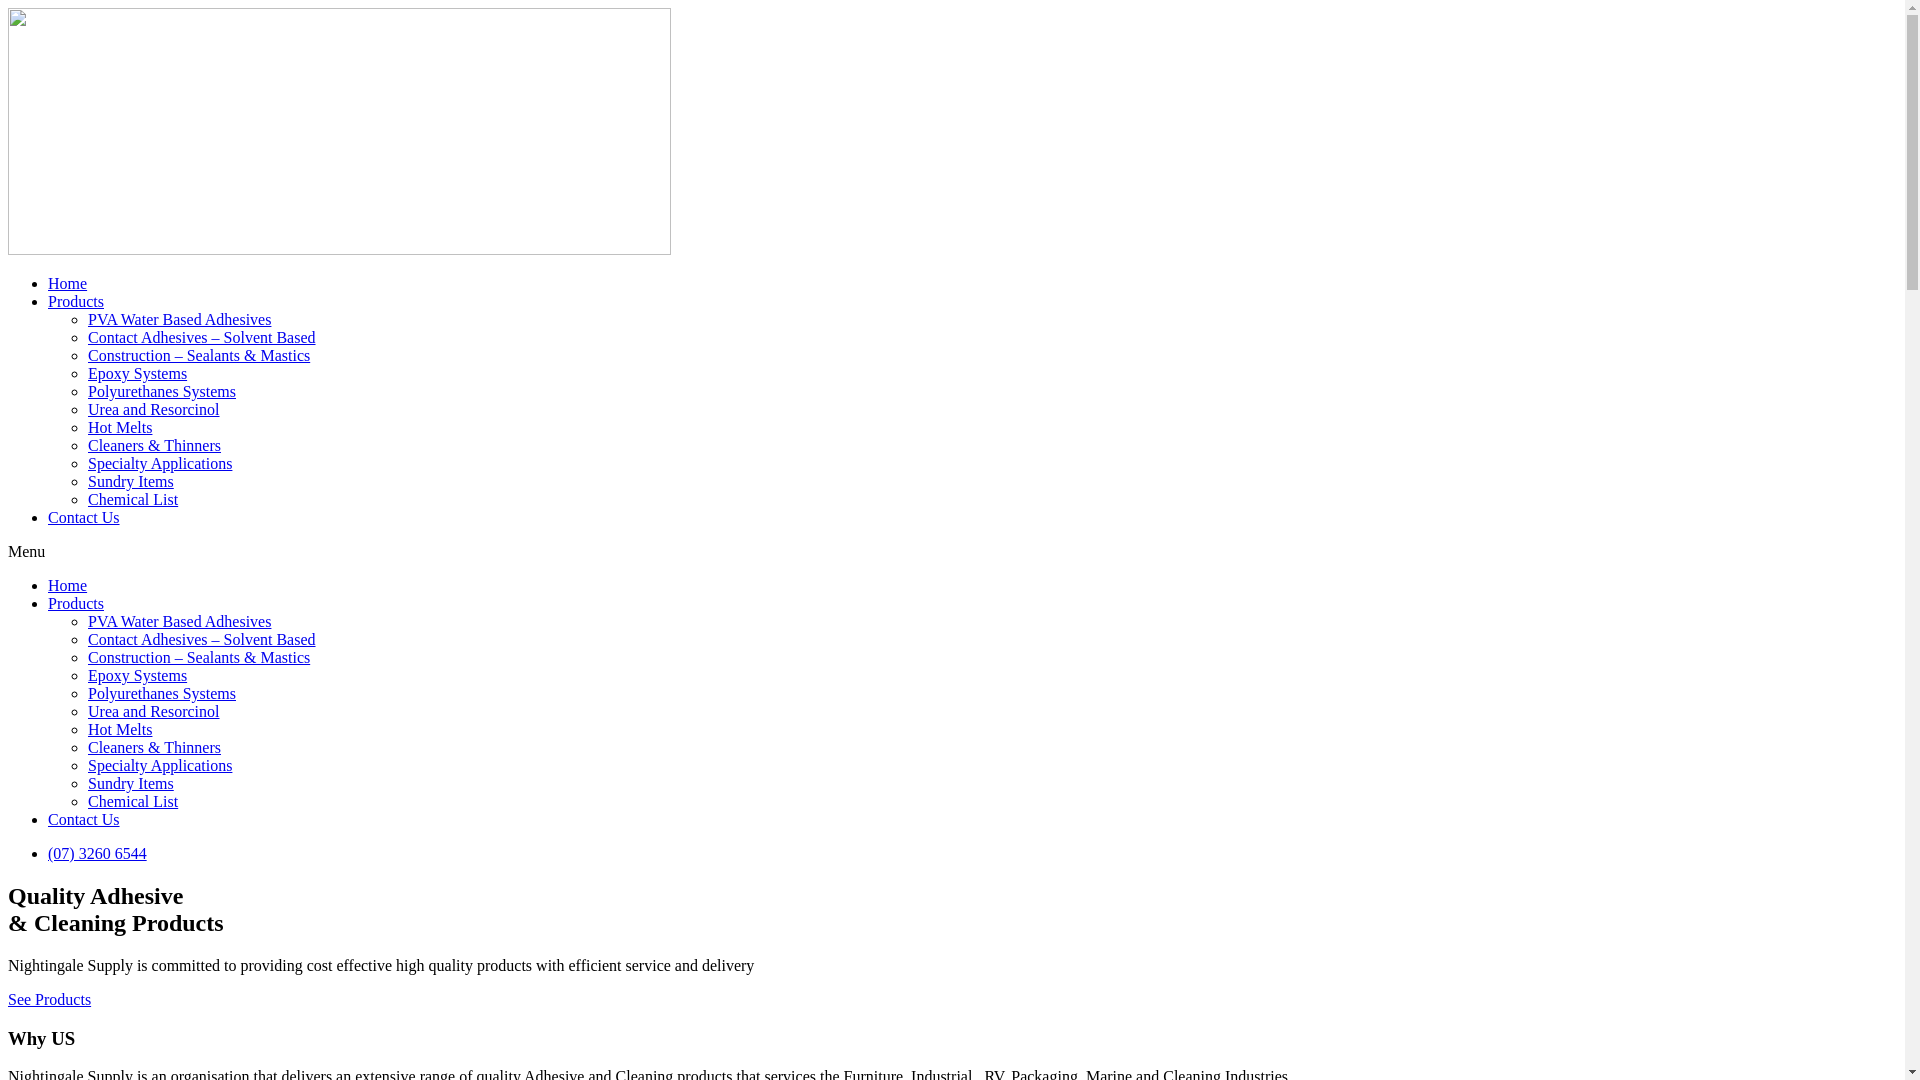 Image resolution: width=1920 pixels, height=1080 pixels. What do you see at coordinates (162, 392) in the screenshot?
I see `Polyurethanes Systems` at bounding box center [162, 392].